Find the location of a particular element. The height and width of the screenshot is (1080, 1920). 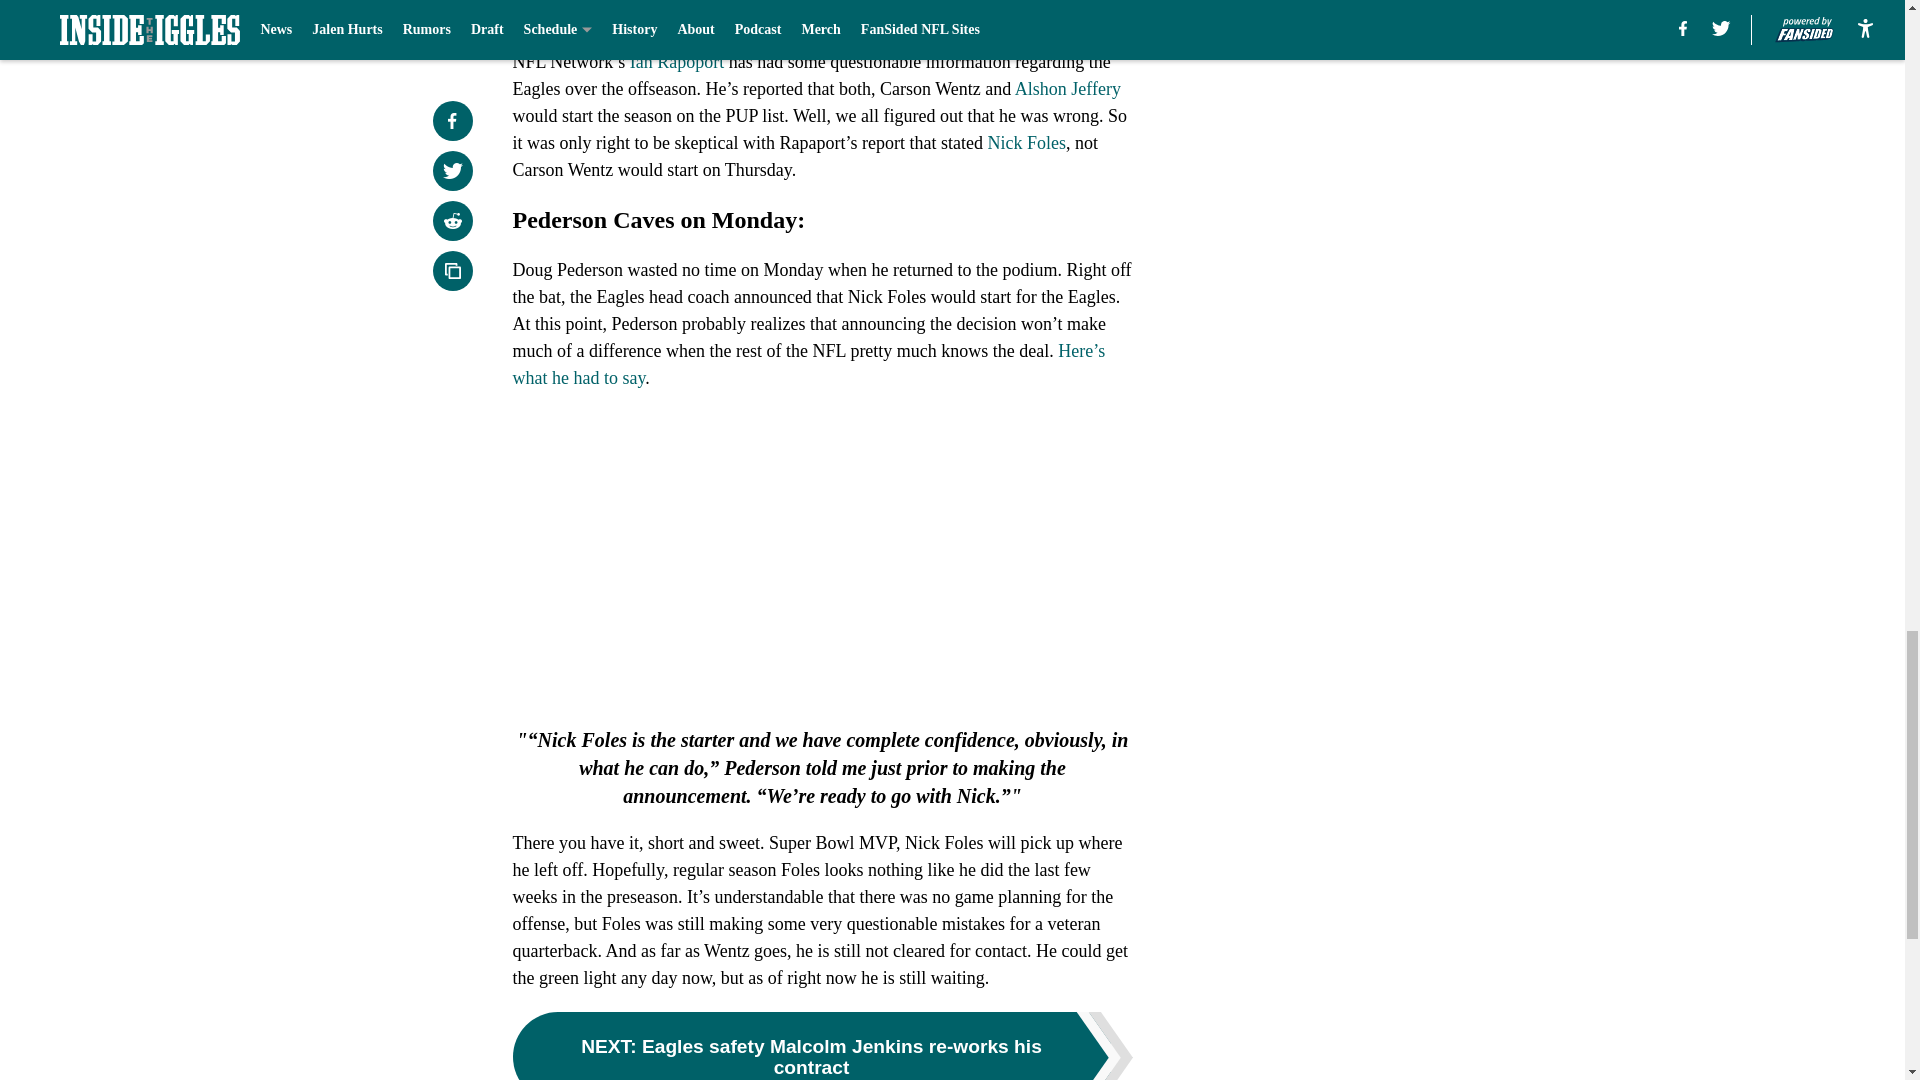

Ian Rapoport is located at coordinates (676, 62).